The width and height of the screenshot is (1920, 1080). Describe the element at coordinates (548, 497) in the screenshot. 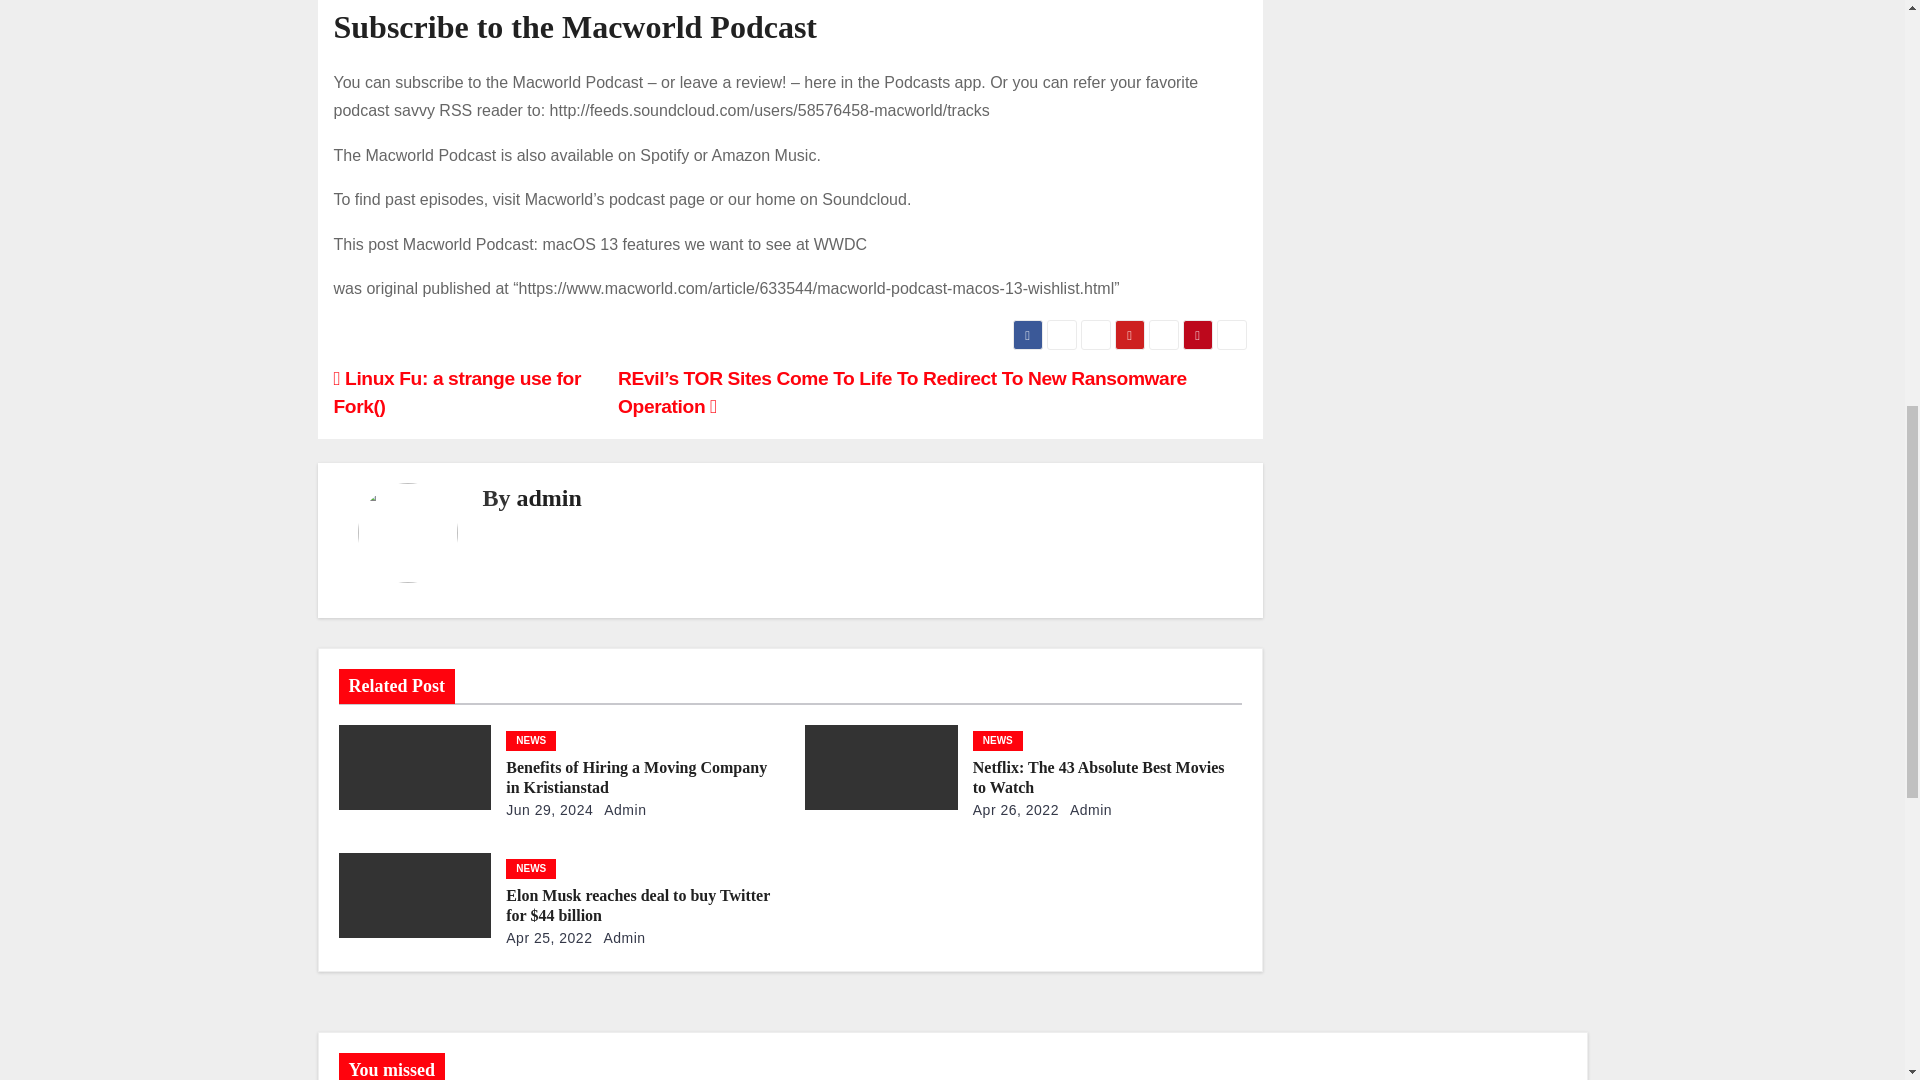

I see `admin` at that location.